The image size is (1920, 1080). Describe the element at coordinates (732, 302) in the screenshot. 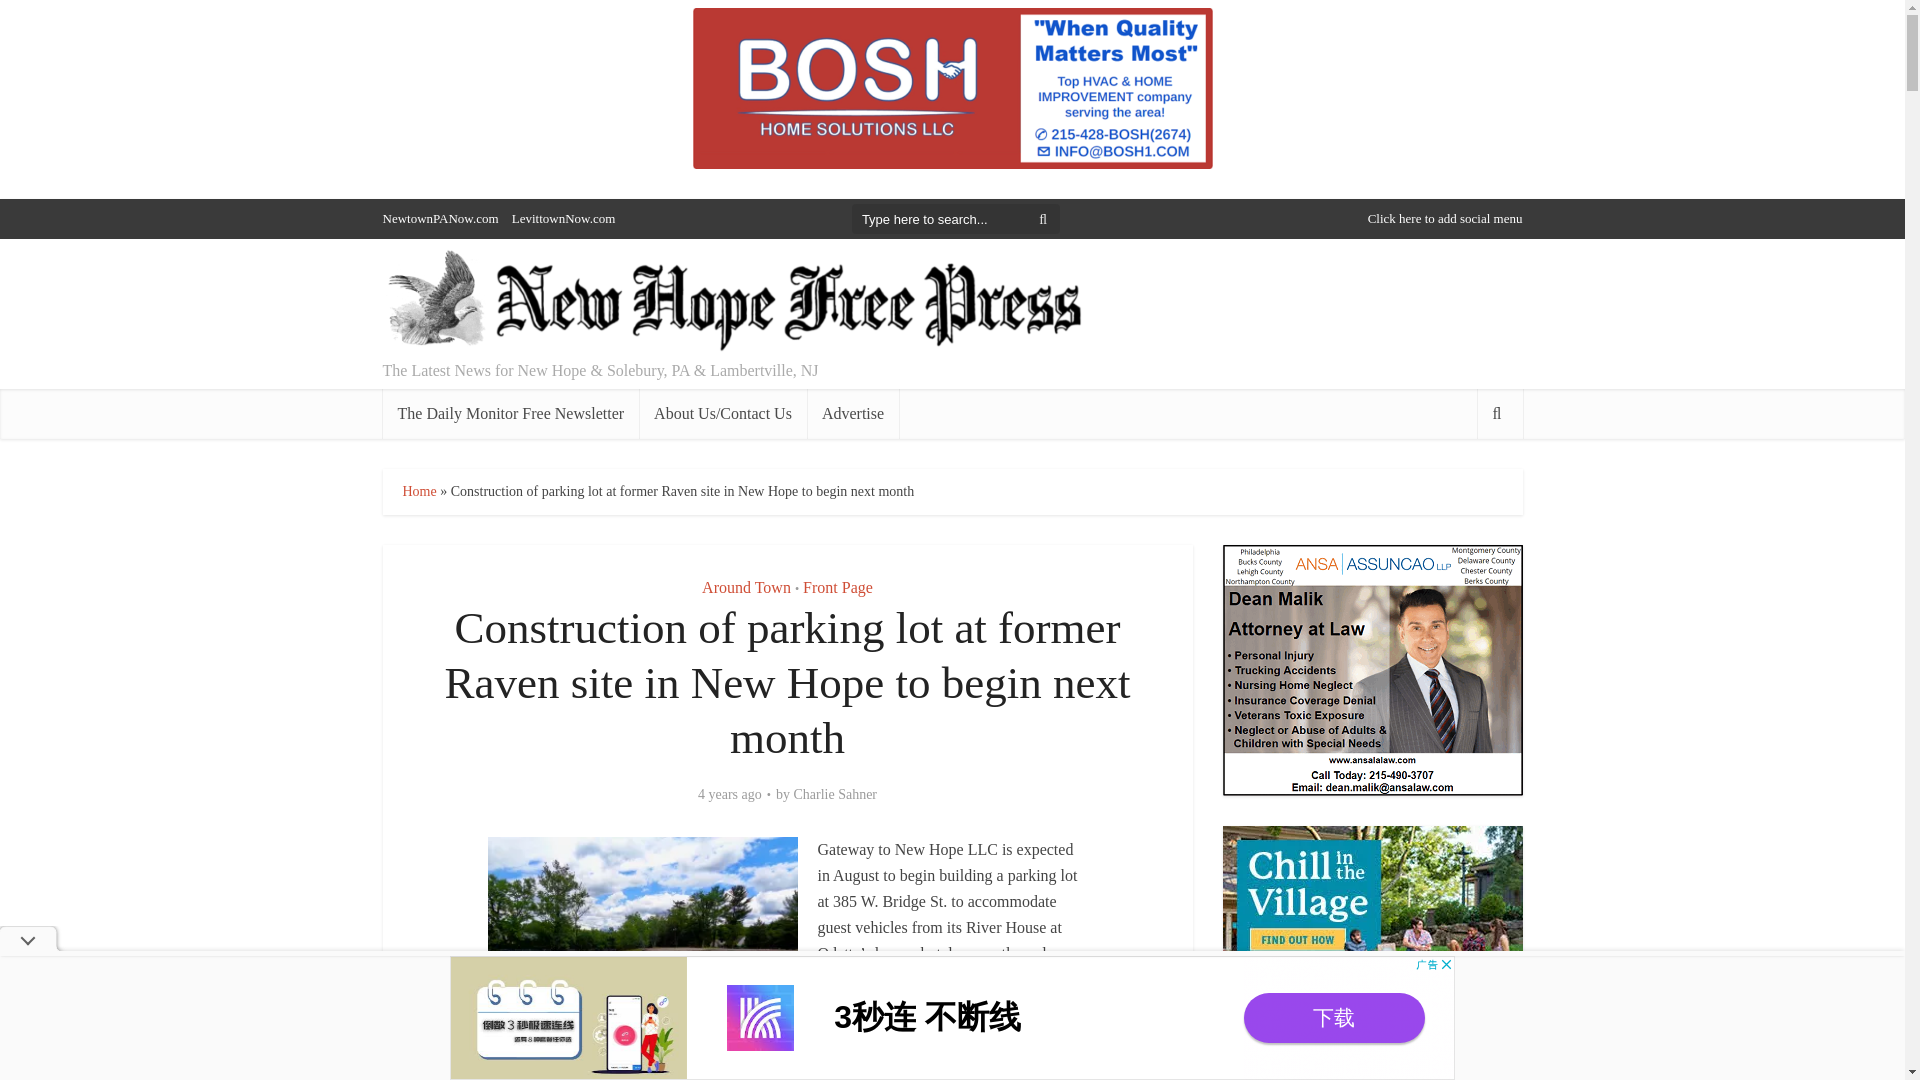

I see `New Hope Free Press` at that location.